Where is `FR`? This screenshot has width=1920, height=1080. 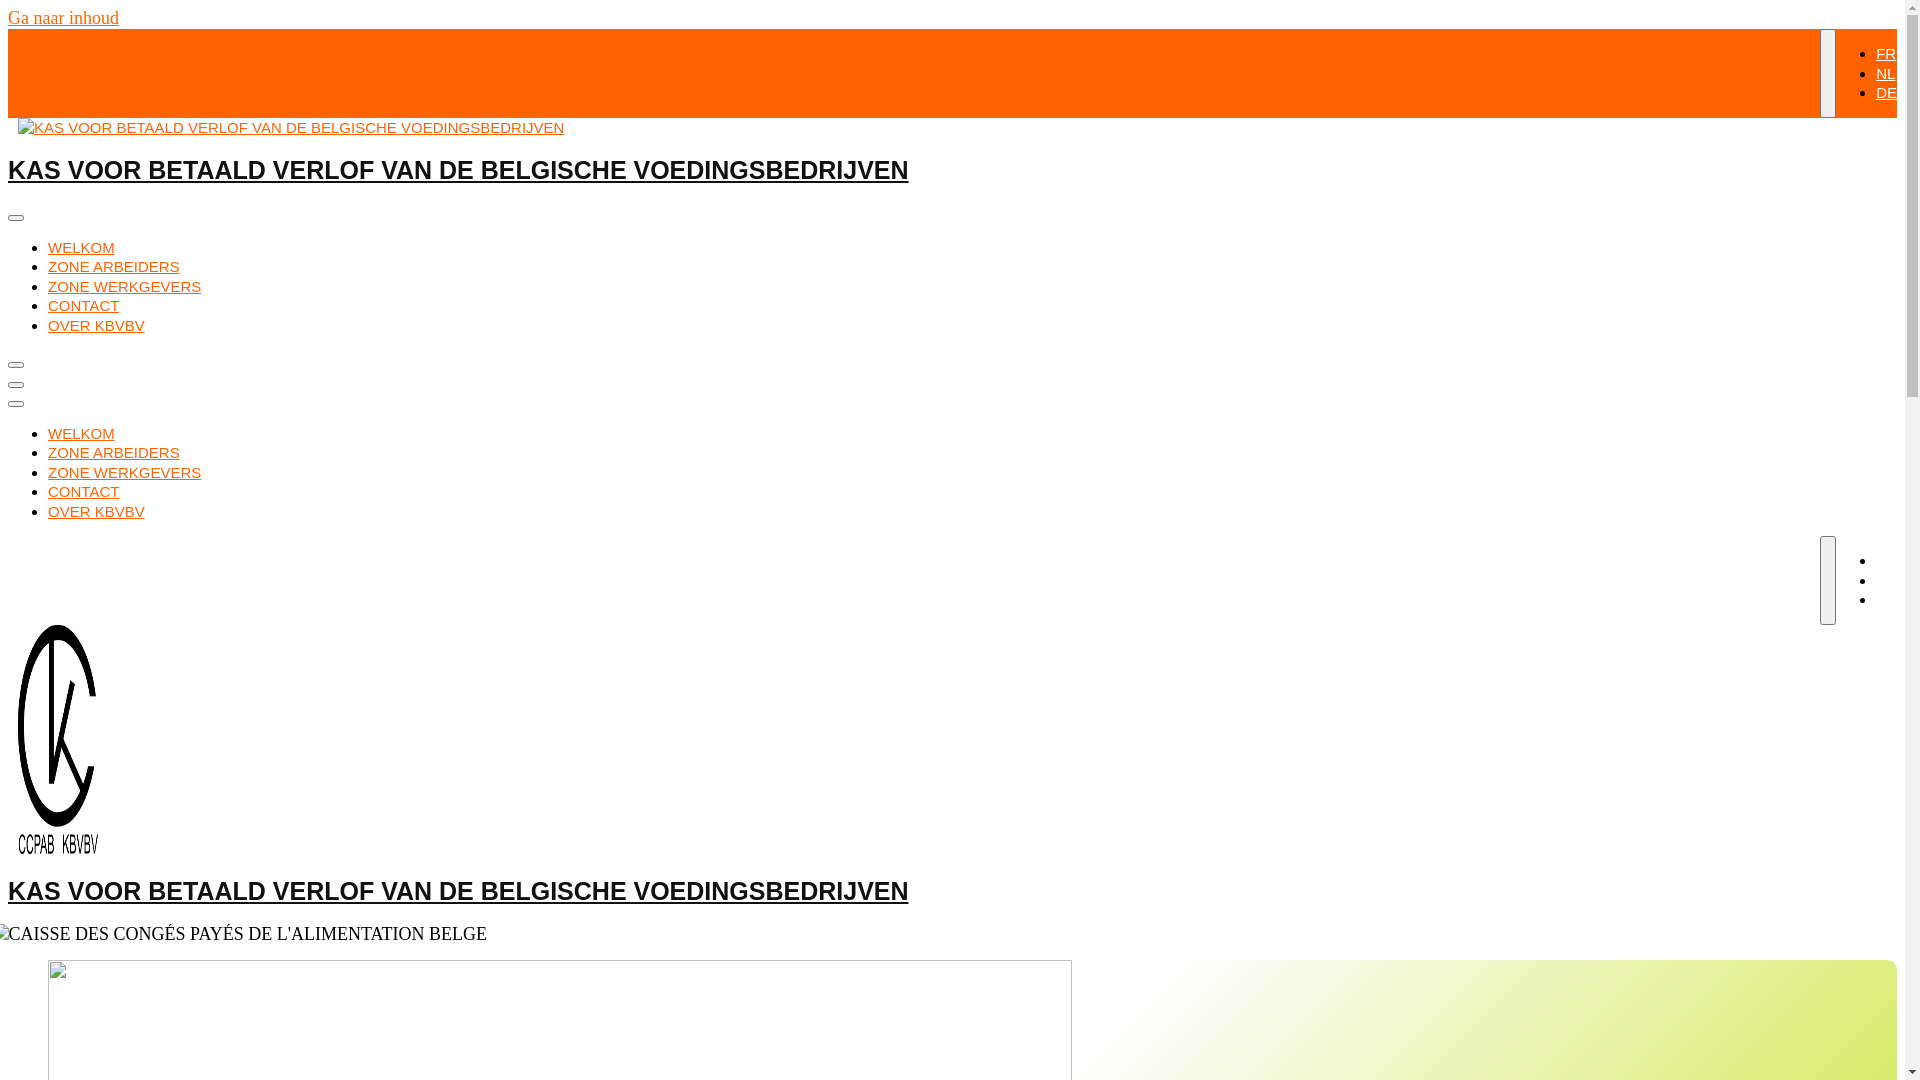
FR is located at coordinates (1886, 54).